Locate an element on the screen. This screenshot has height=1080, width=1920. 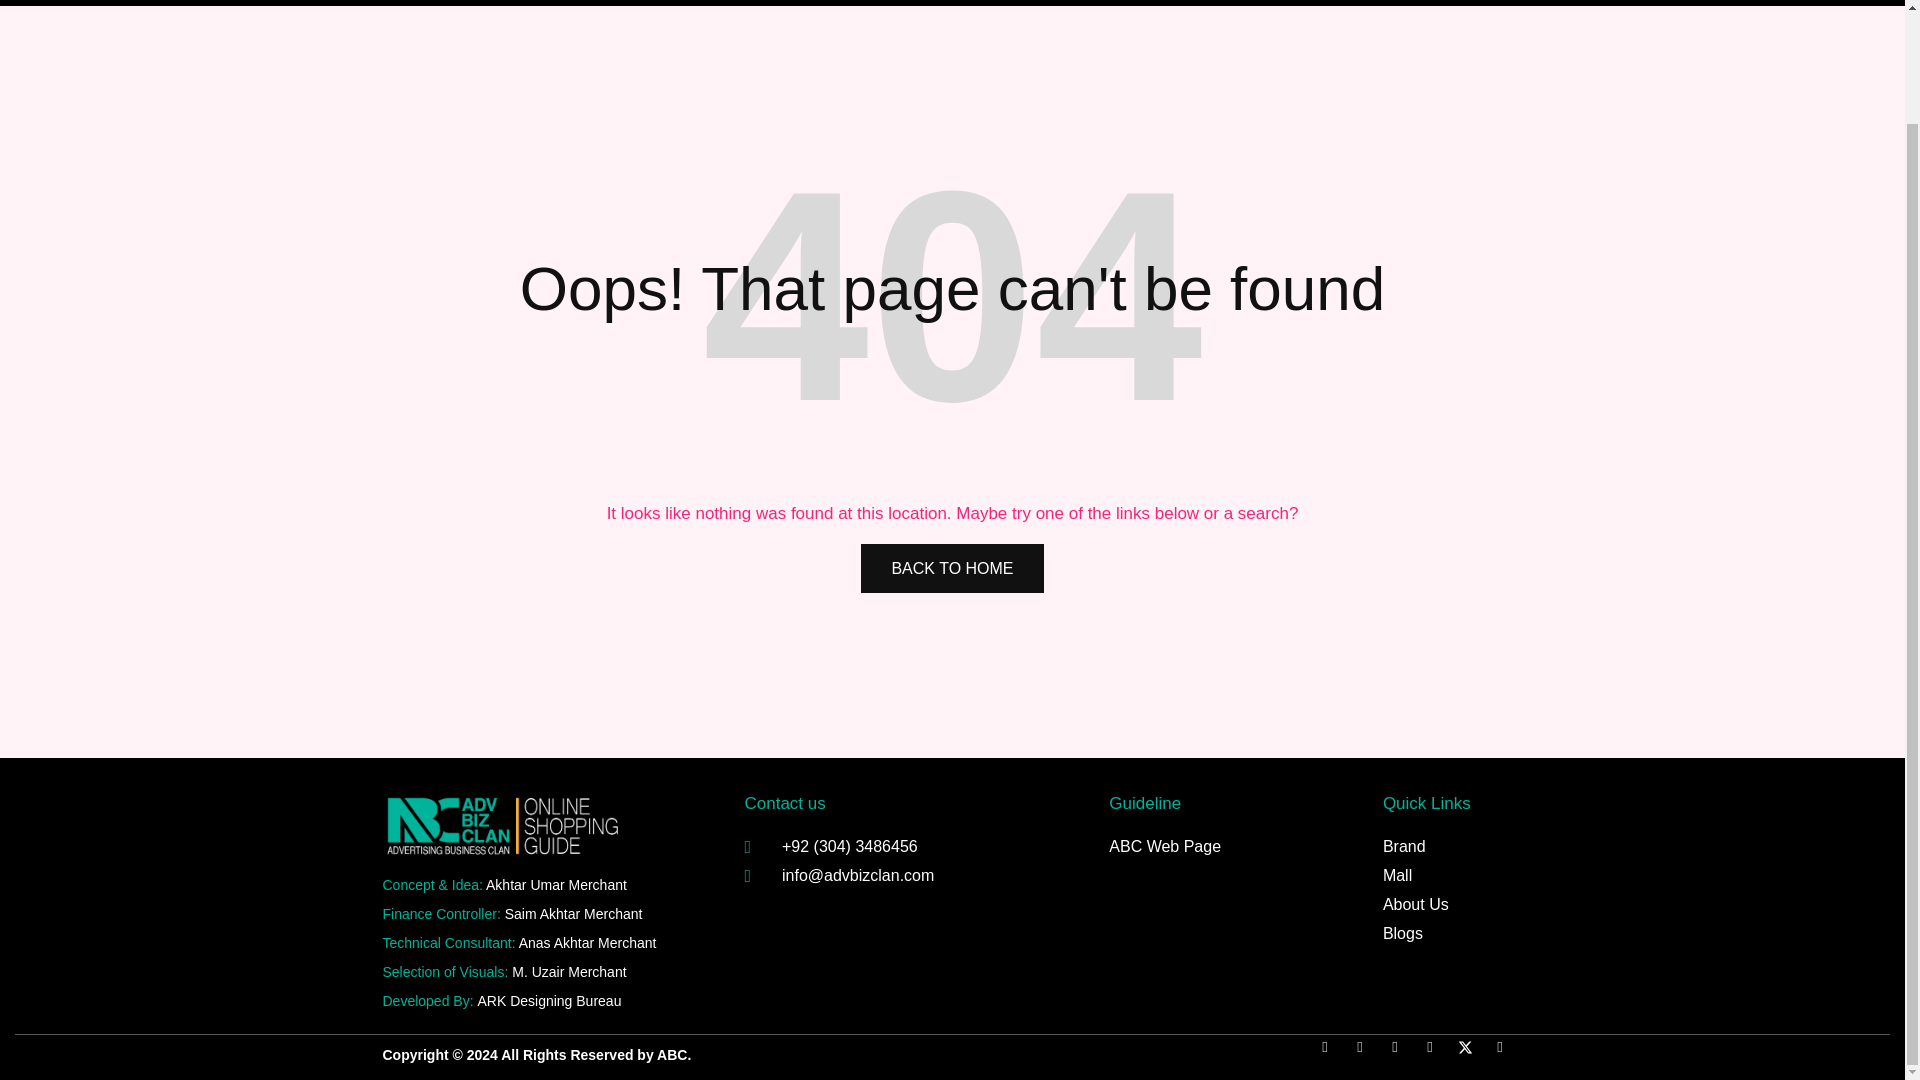
ARK Designing Bureau is located at coordinates (548, 1000).